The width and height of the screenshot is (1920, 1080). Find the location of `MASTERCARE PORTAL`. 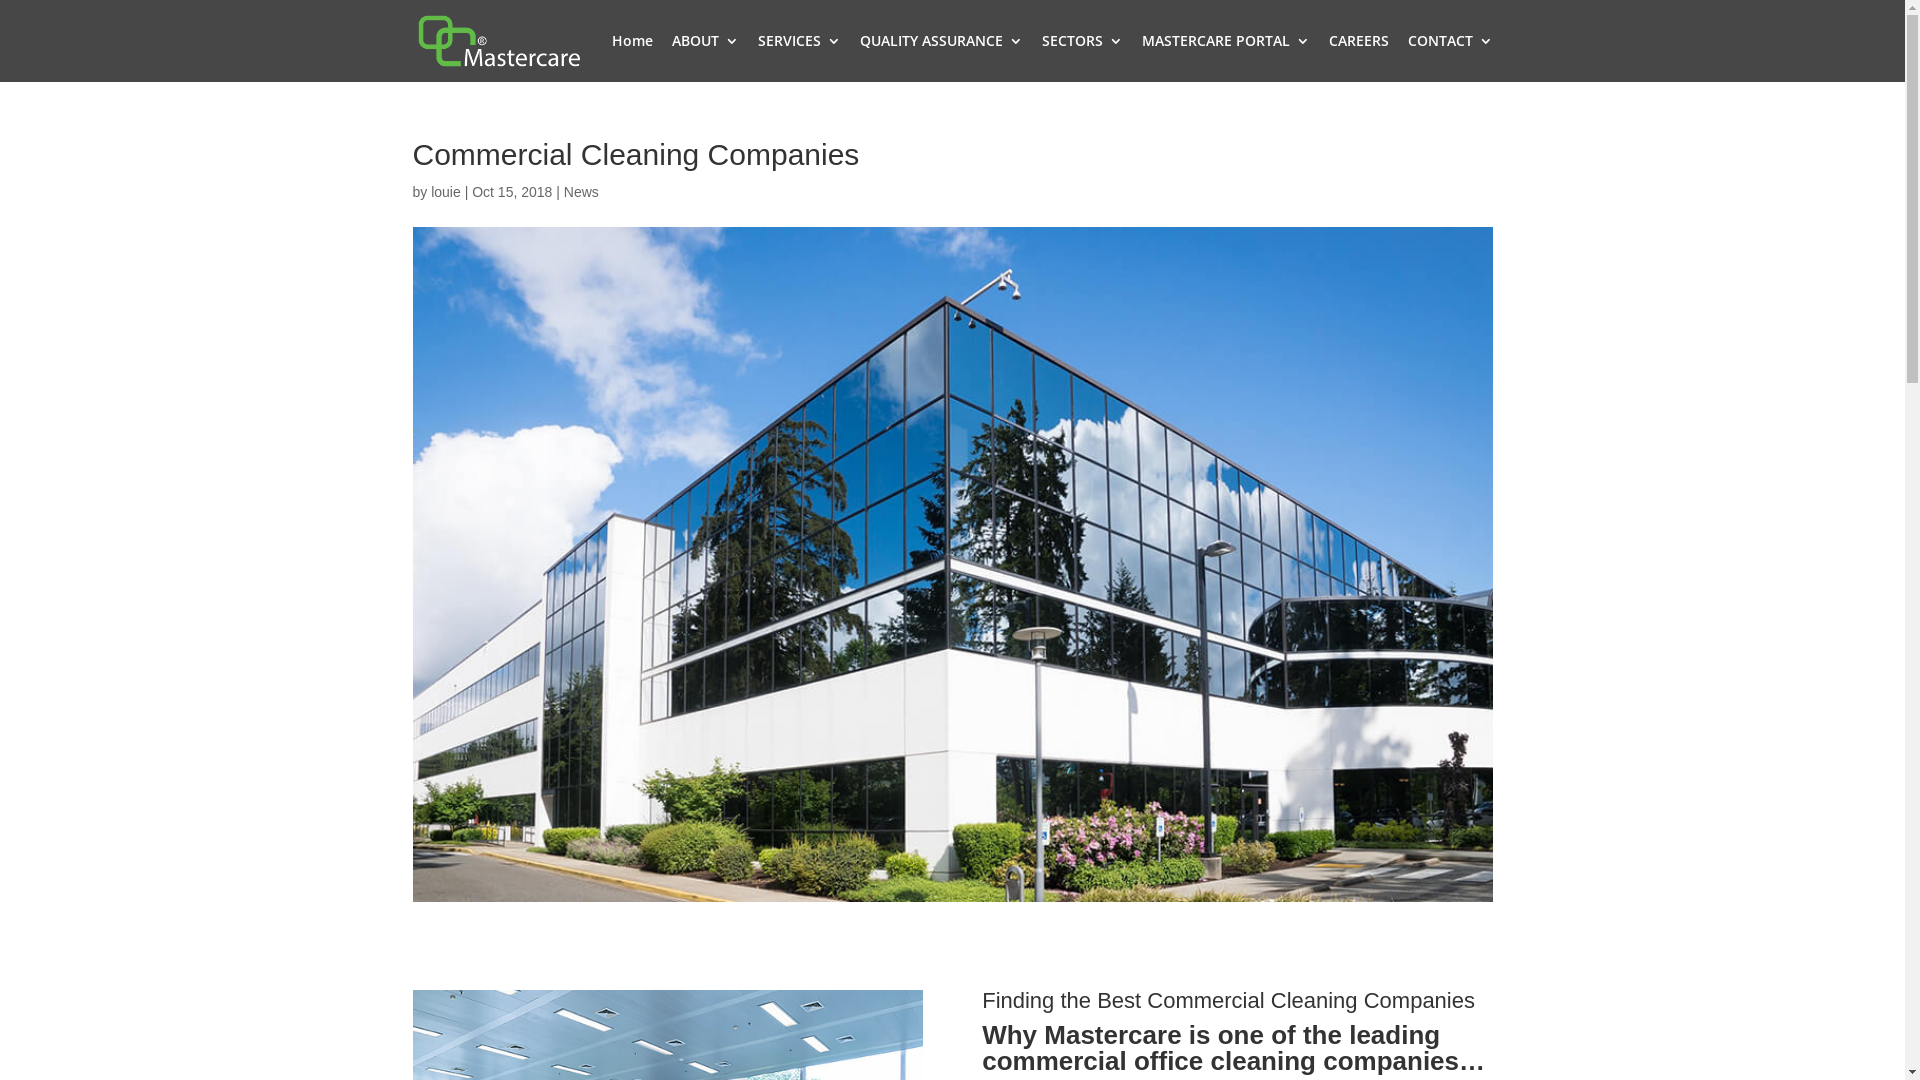

MASTERCARE PORTAL is located at coordinates (1226, 58).